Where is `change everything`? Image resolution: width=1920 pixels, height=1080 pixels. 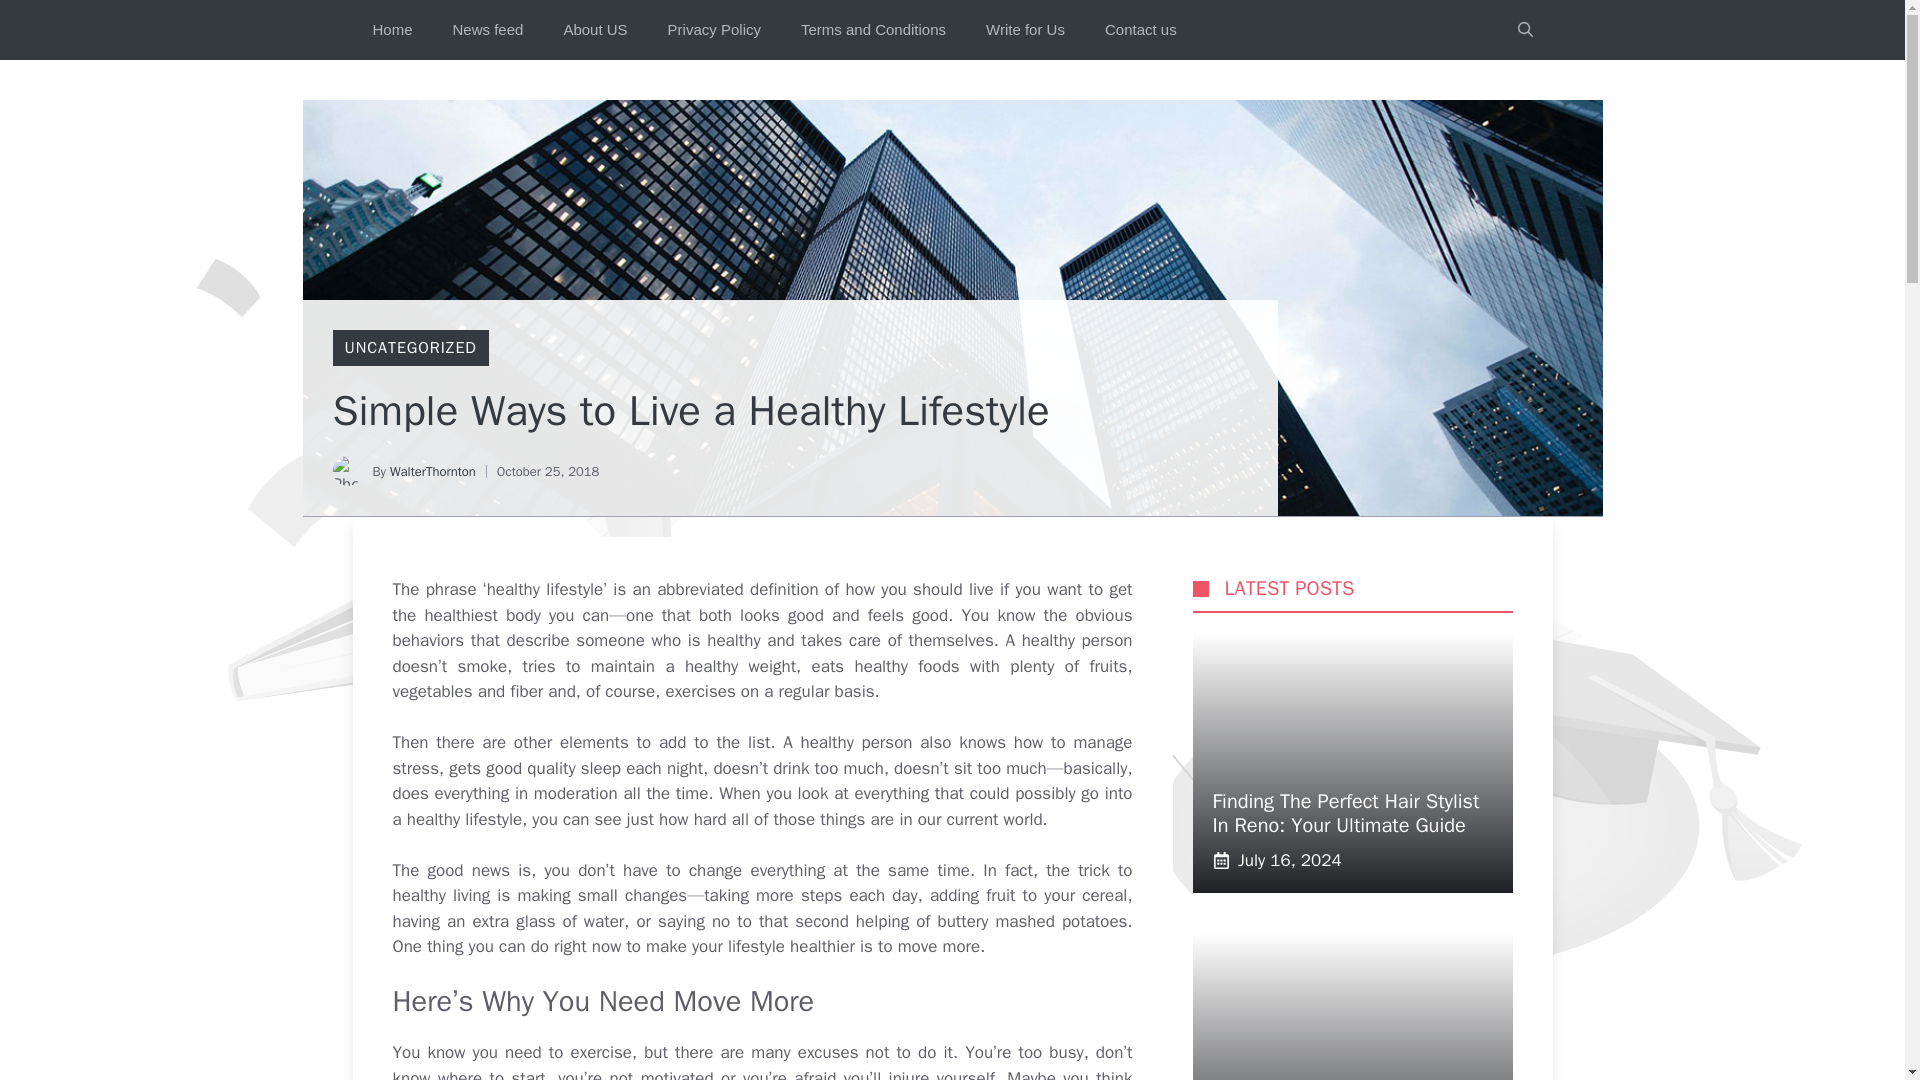
change everything is located at coordinates (757, 870).